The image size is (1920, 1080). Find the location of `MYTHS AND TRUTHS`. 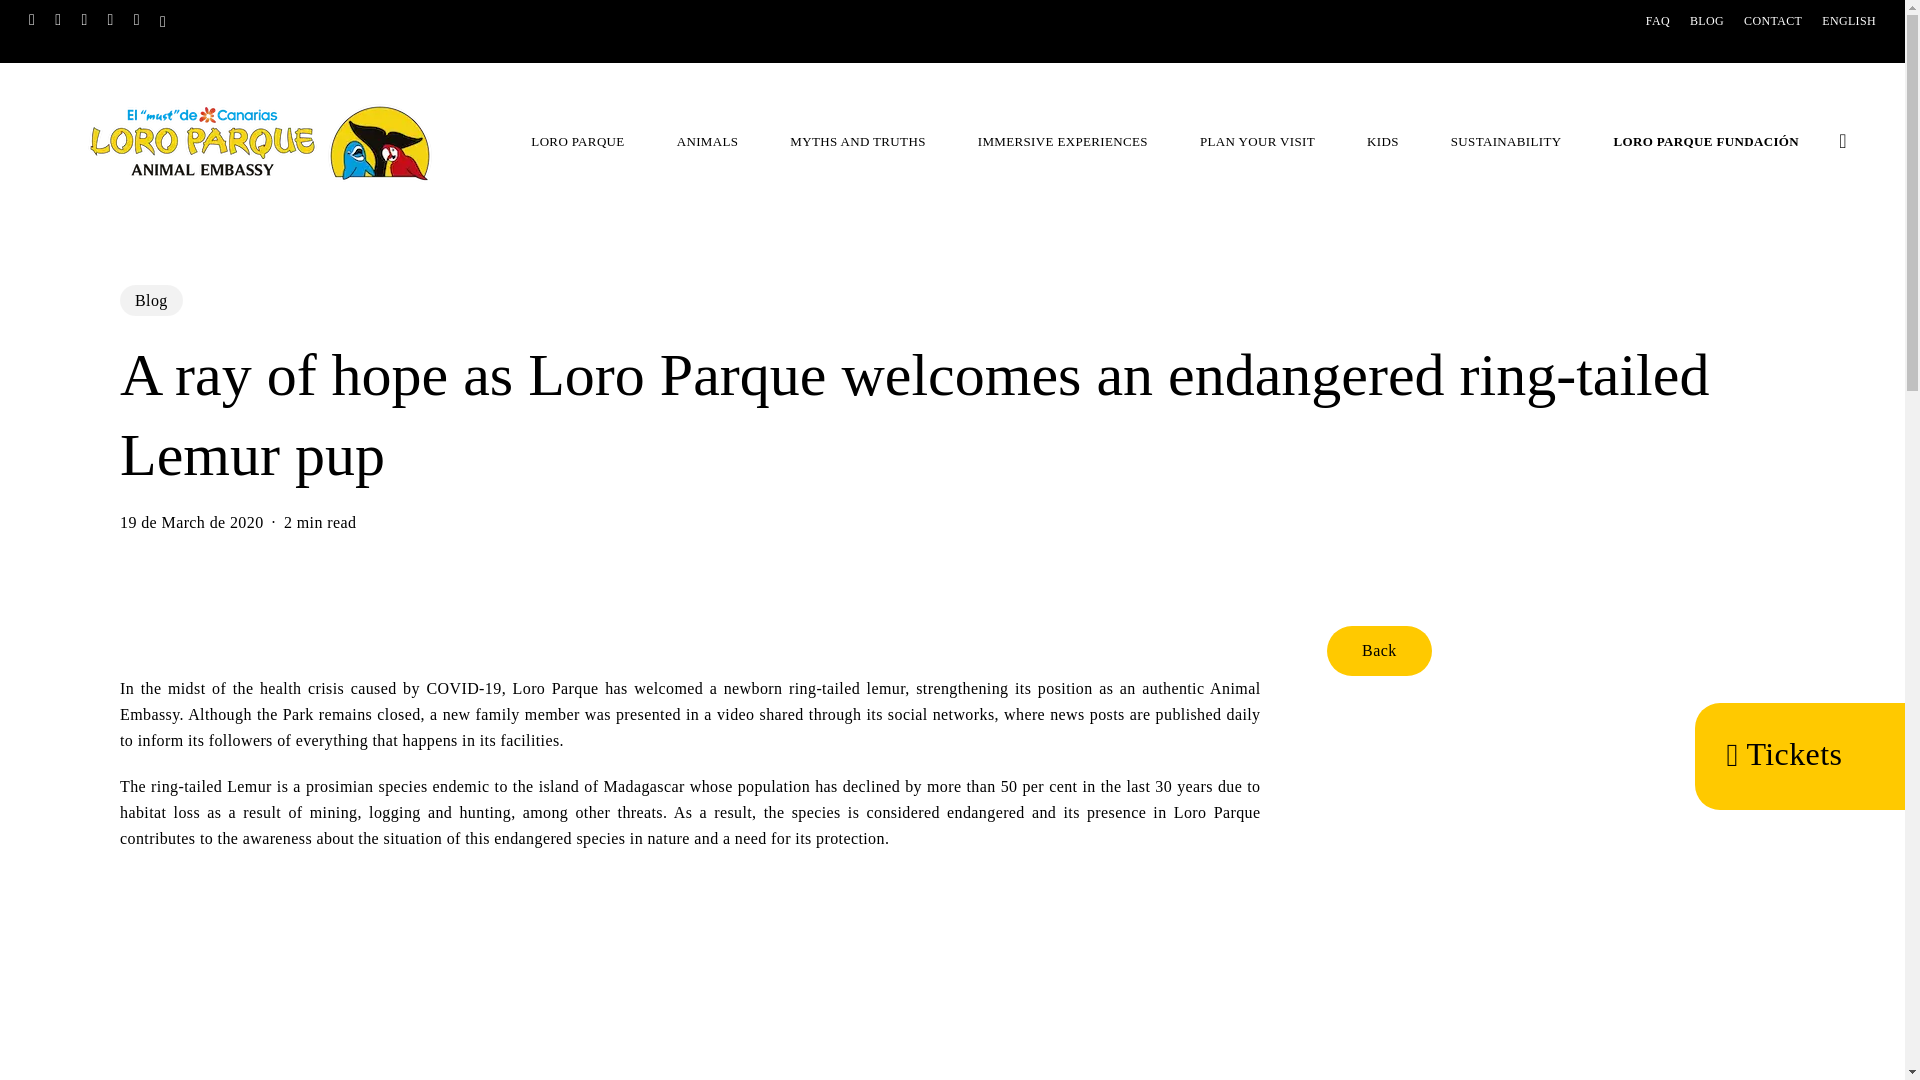

MYTHS AND TRUTHS is located at coordinates (866, 140).